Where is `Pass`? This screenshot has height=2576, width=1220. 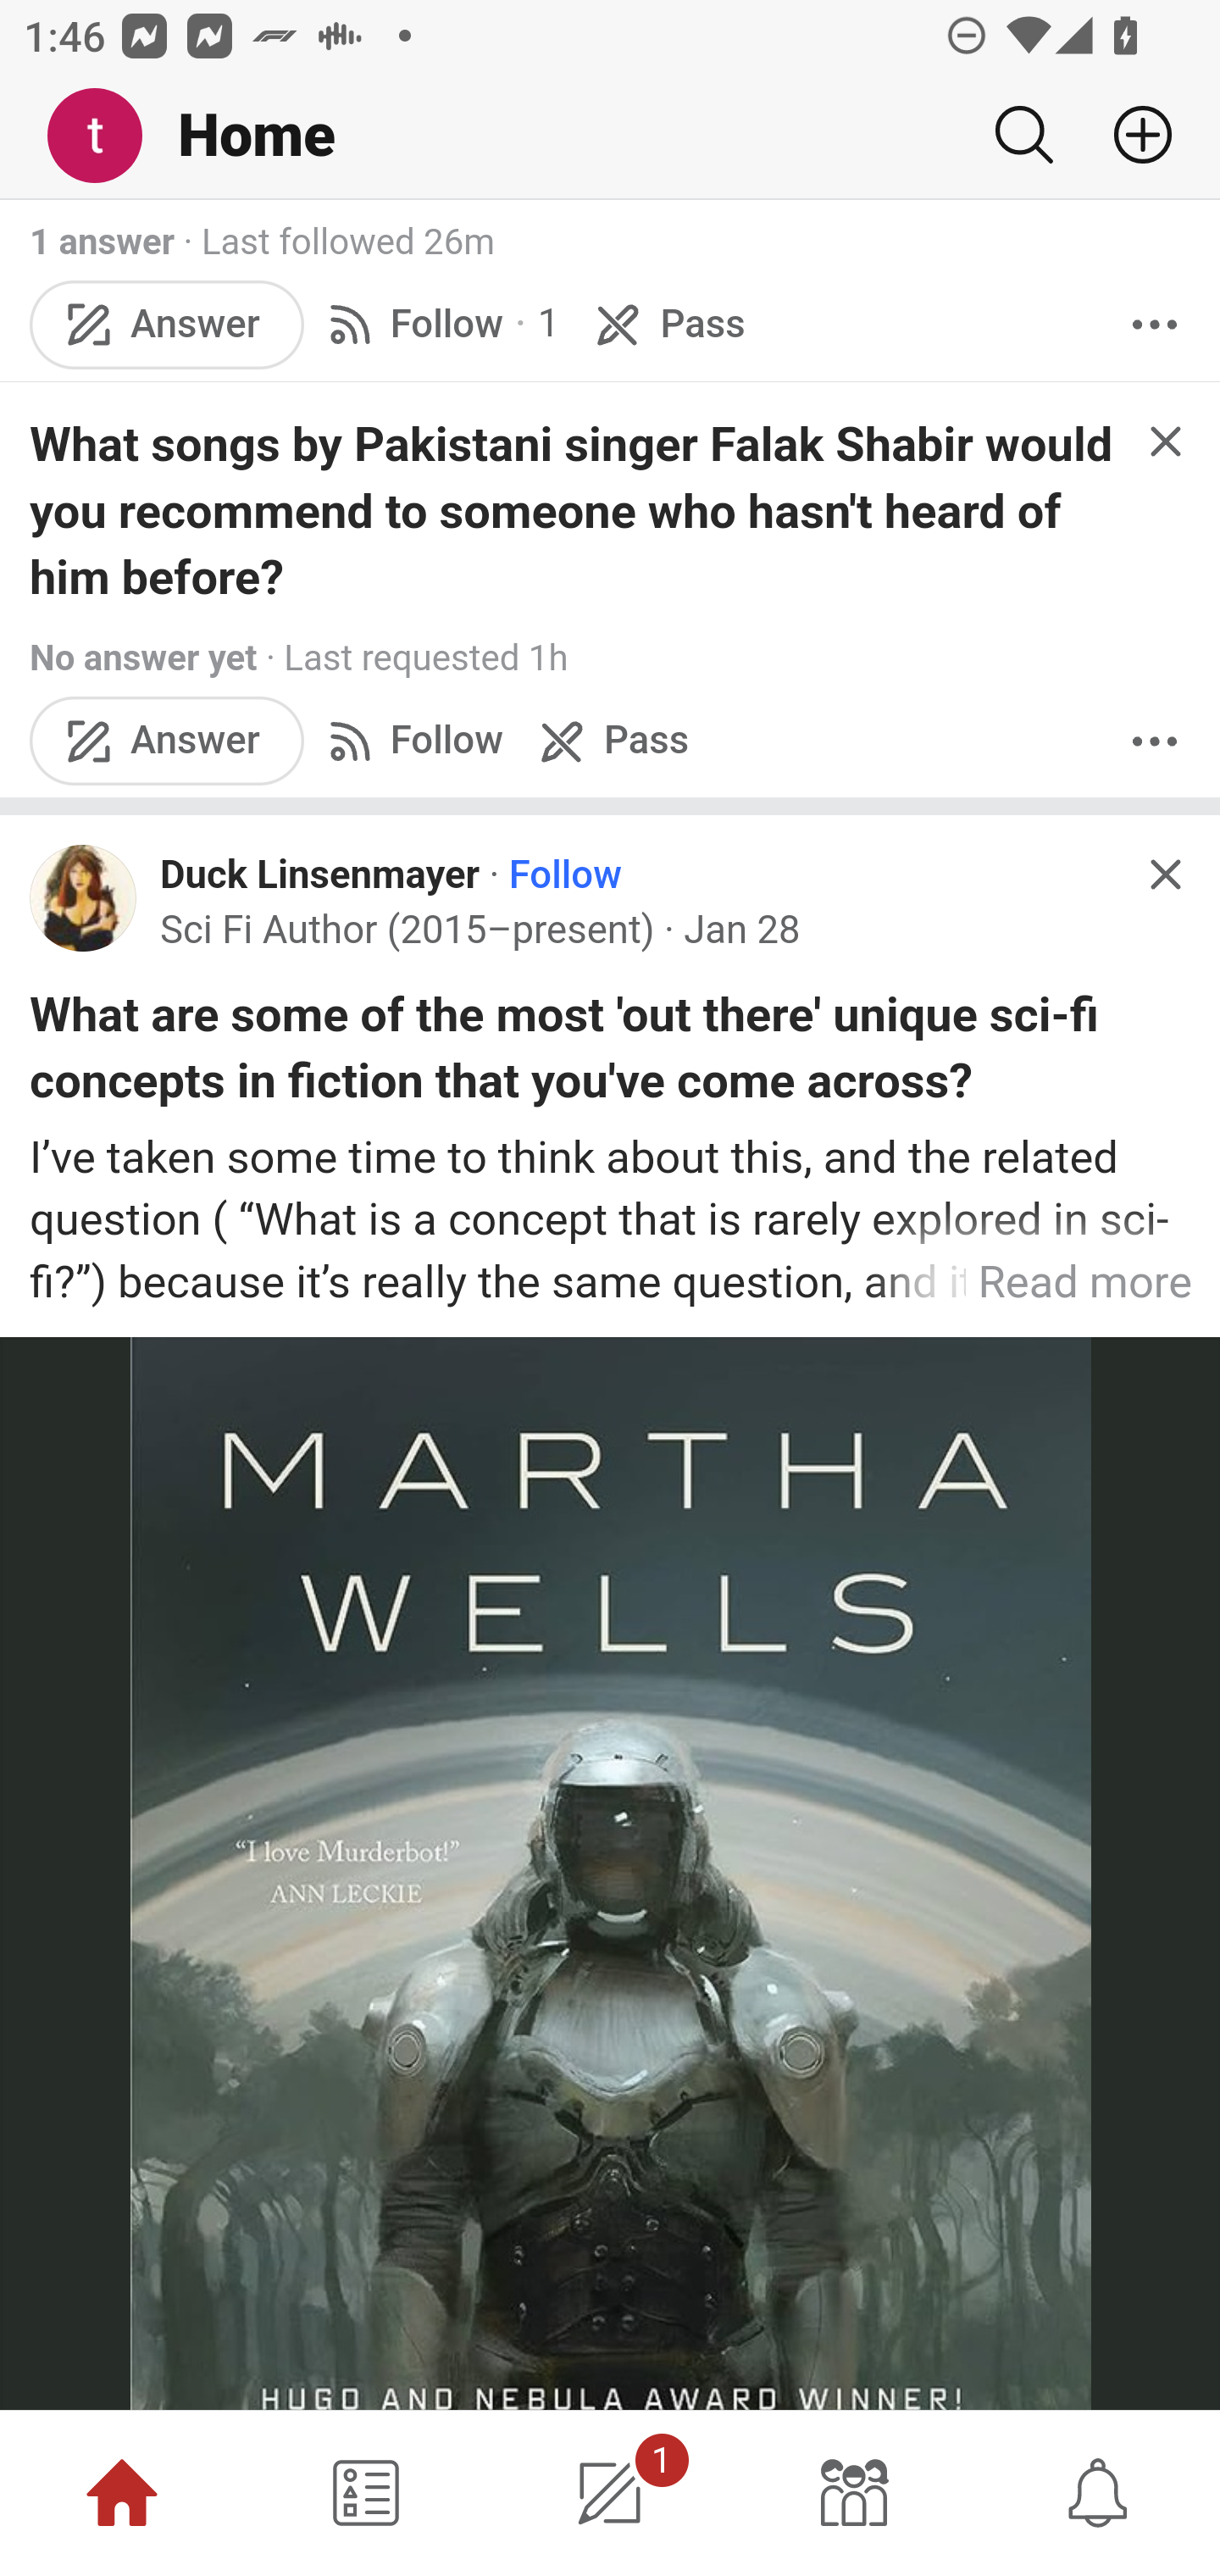 Pass is located at coordinates (610, 744).